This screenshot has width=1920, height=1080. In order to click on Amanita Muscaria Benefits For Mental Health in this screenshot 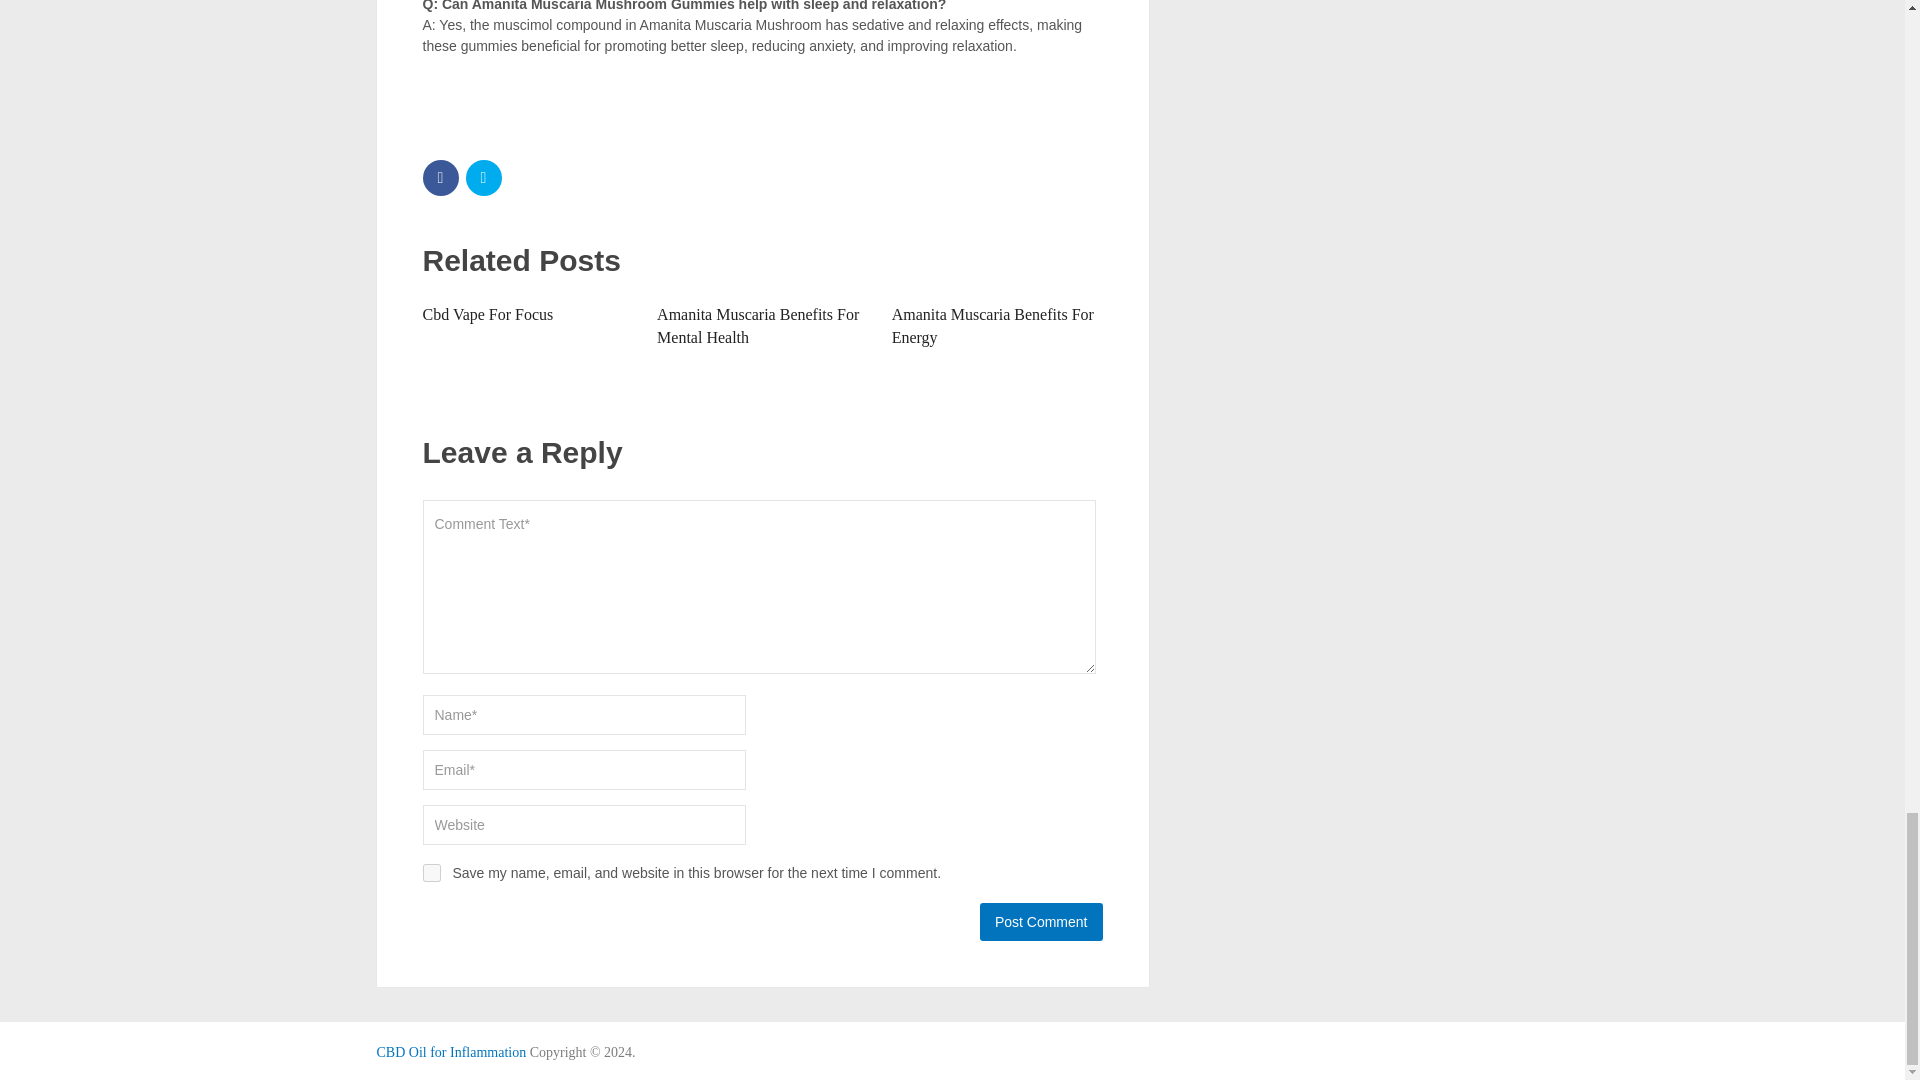, I will do `click(757, 324)`.